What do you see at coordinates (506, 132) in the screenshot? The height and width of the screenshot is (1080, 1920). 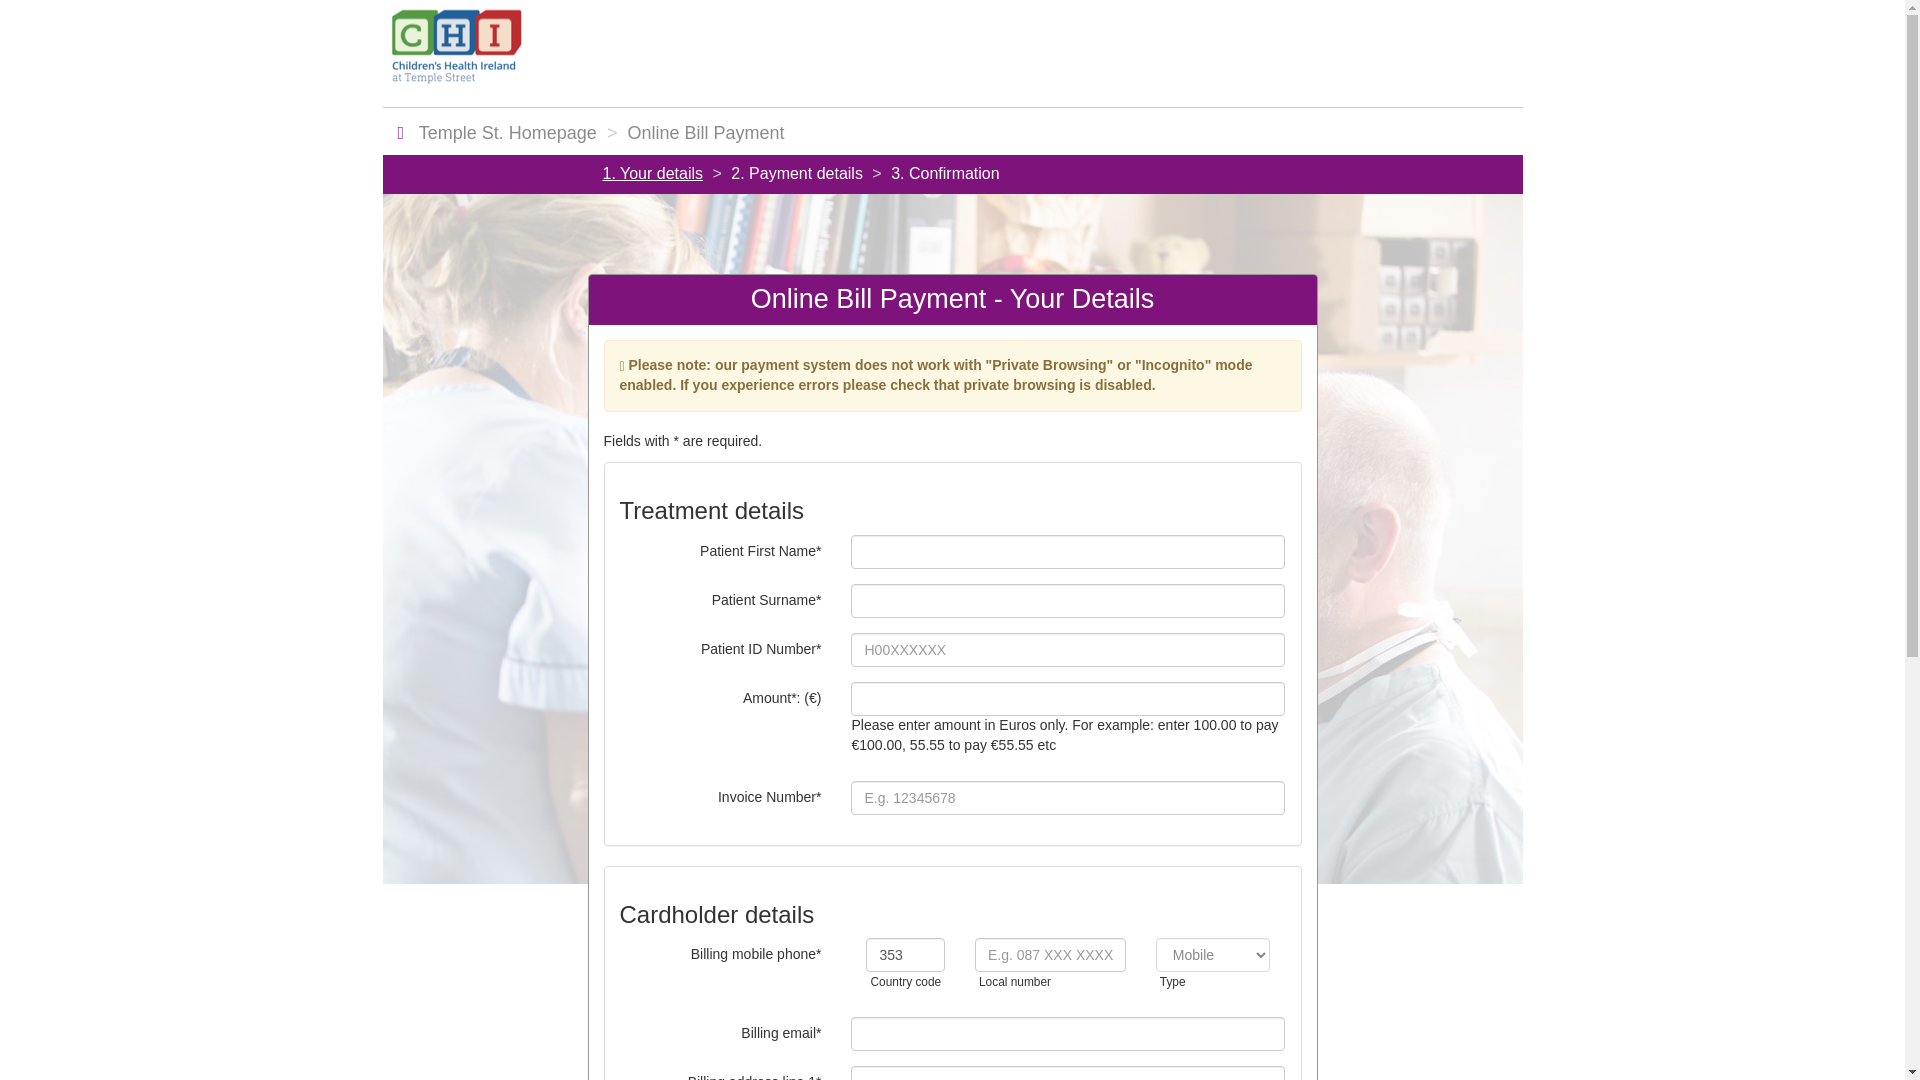 I see `Temple St. Homepage` at bounding box center [506, 132].